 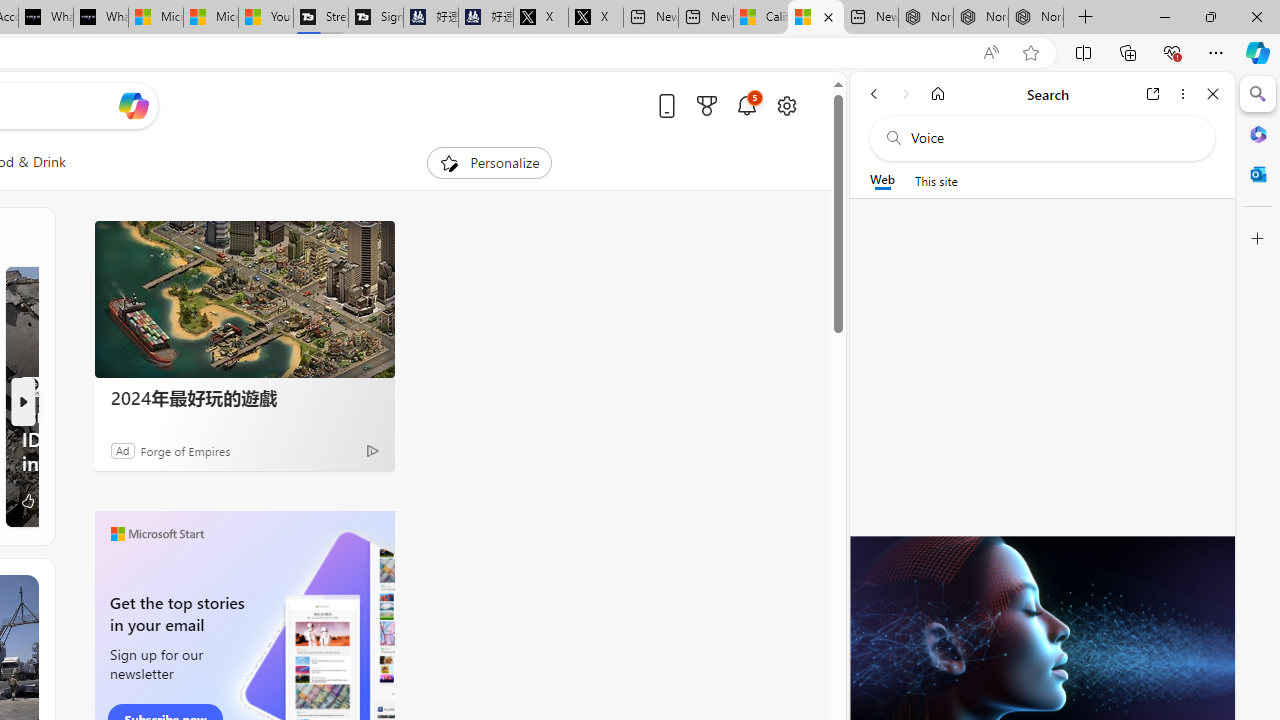 I want to click on Microsoft Start Sports, so click(x=156, y=18).